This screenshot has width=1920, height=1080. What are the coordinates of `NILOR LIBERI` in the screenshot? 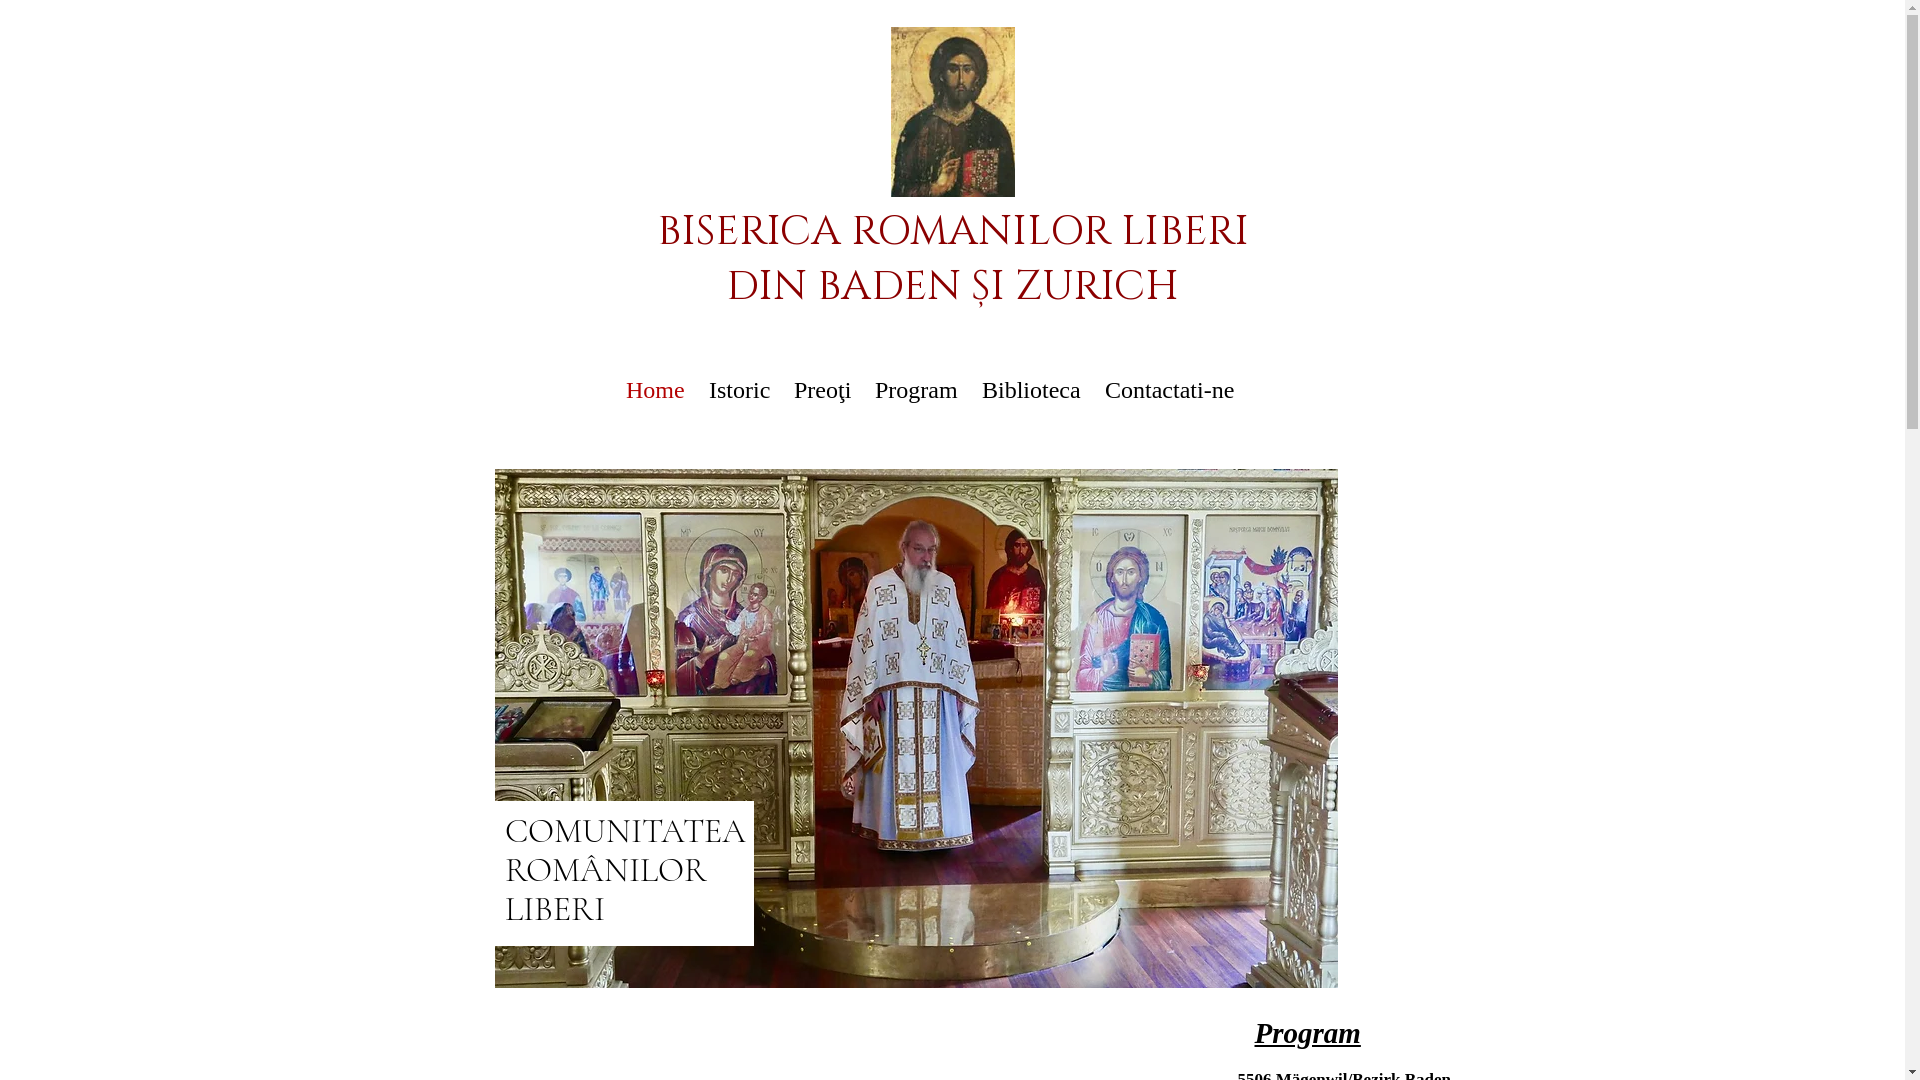 It's located at (1114, 232).